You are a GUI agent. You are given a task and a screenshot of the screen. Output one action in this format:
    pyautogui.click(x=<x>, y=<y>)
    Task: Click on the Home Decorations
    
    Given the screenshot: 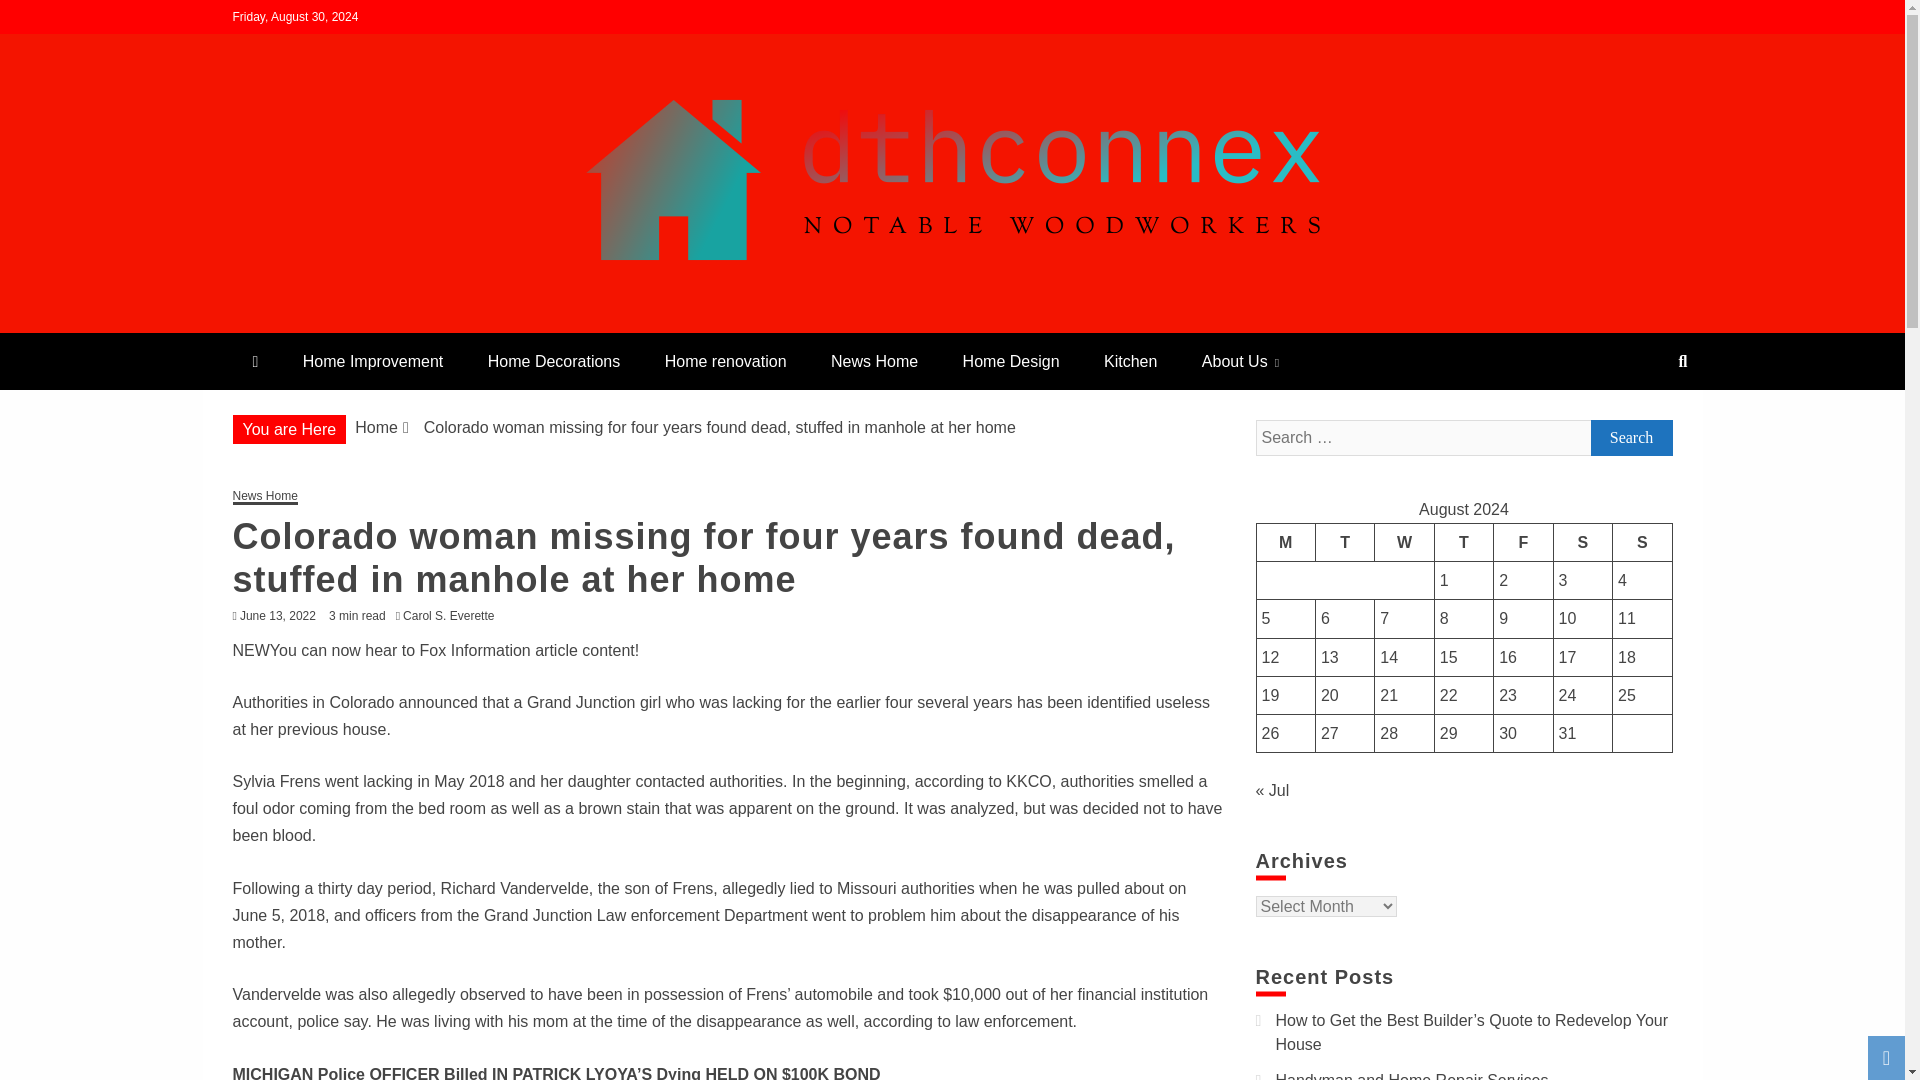 What is the action you would take?
    pyautogui.click(x=554, y=360)
    